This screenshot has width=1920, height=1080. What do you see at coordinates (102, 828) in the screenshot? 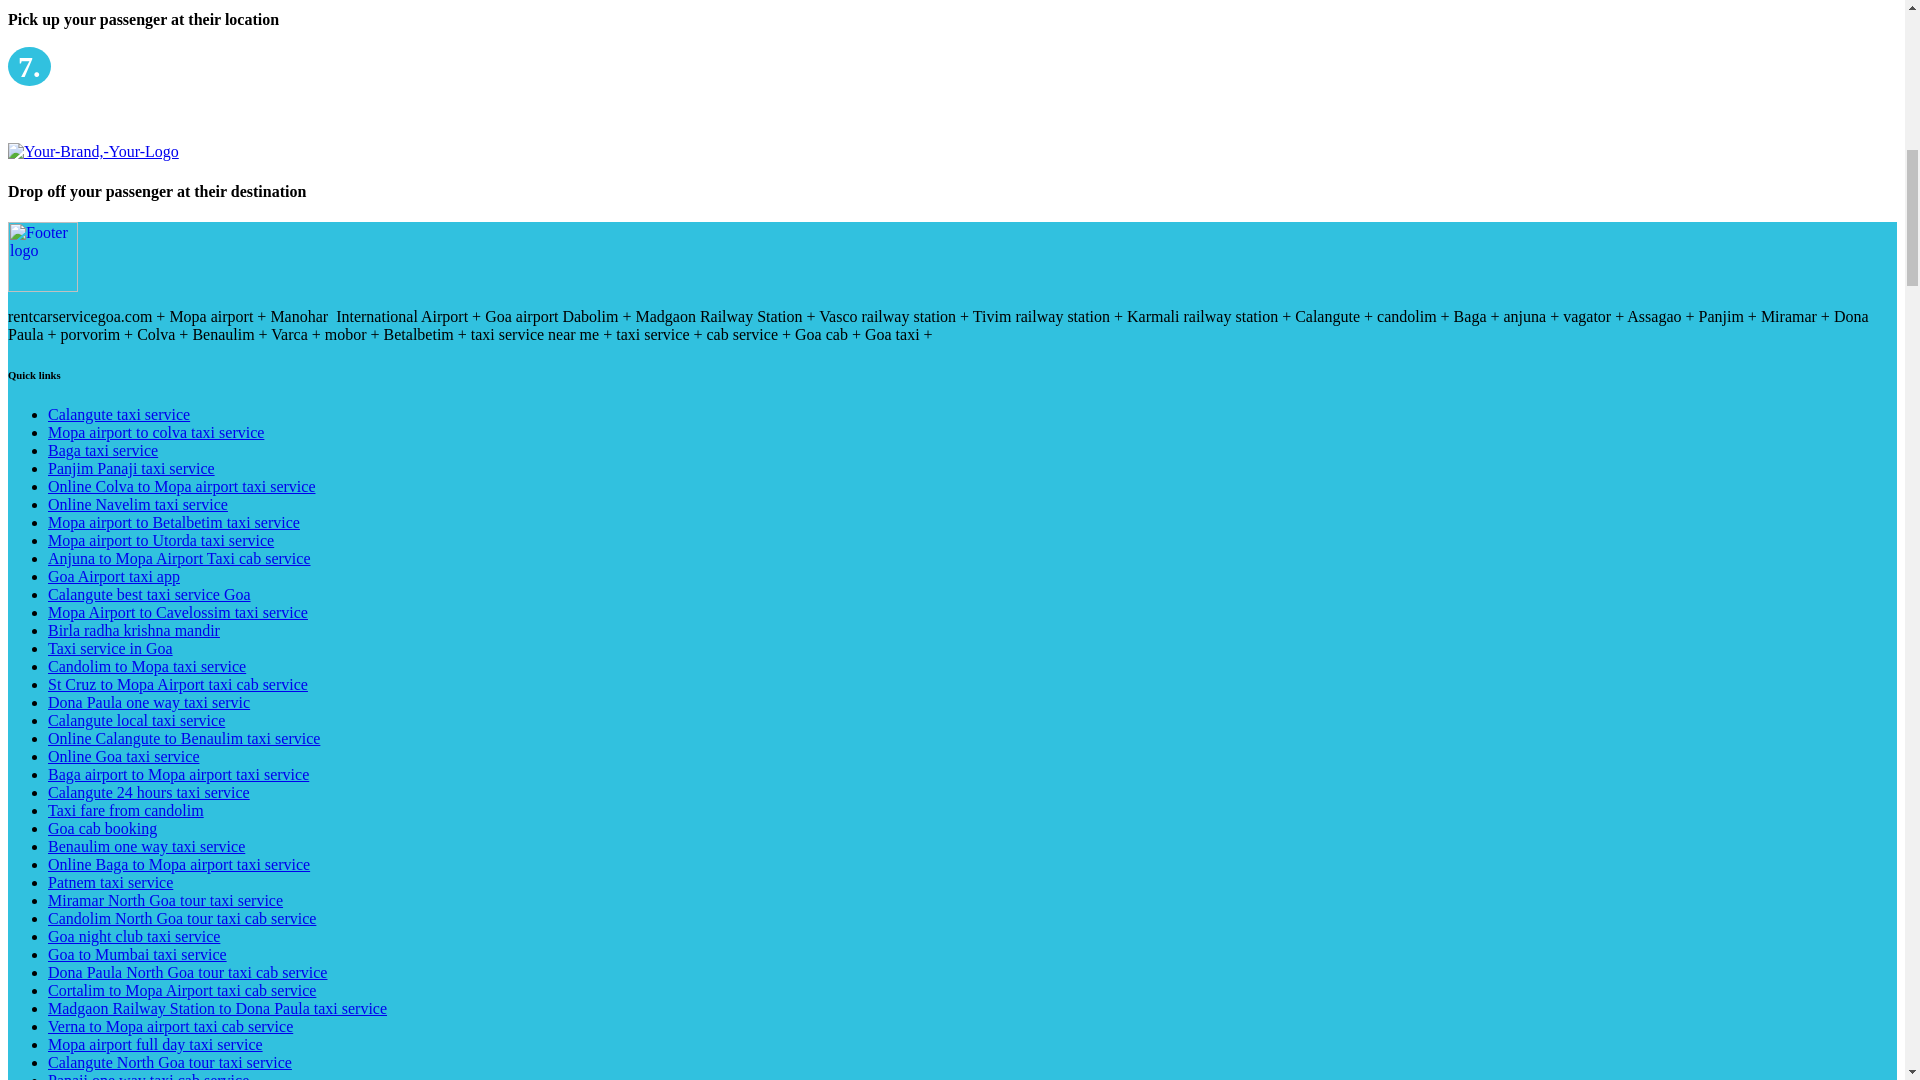
I see `Goa cab booking` at bounding box center [102, 828].